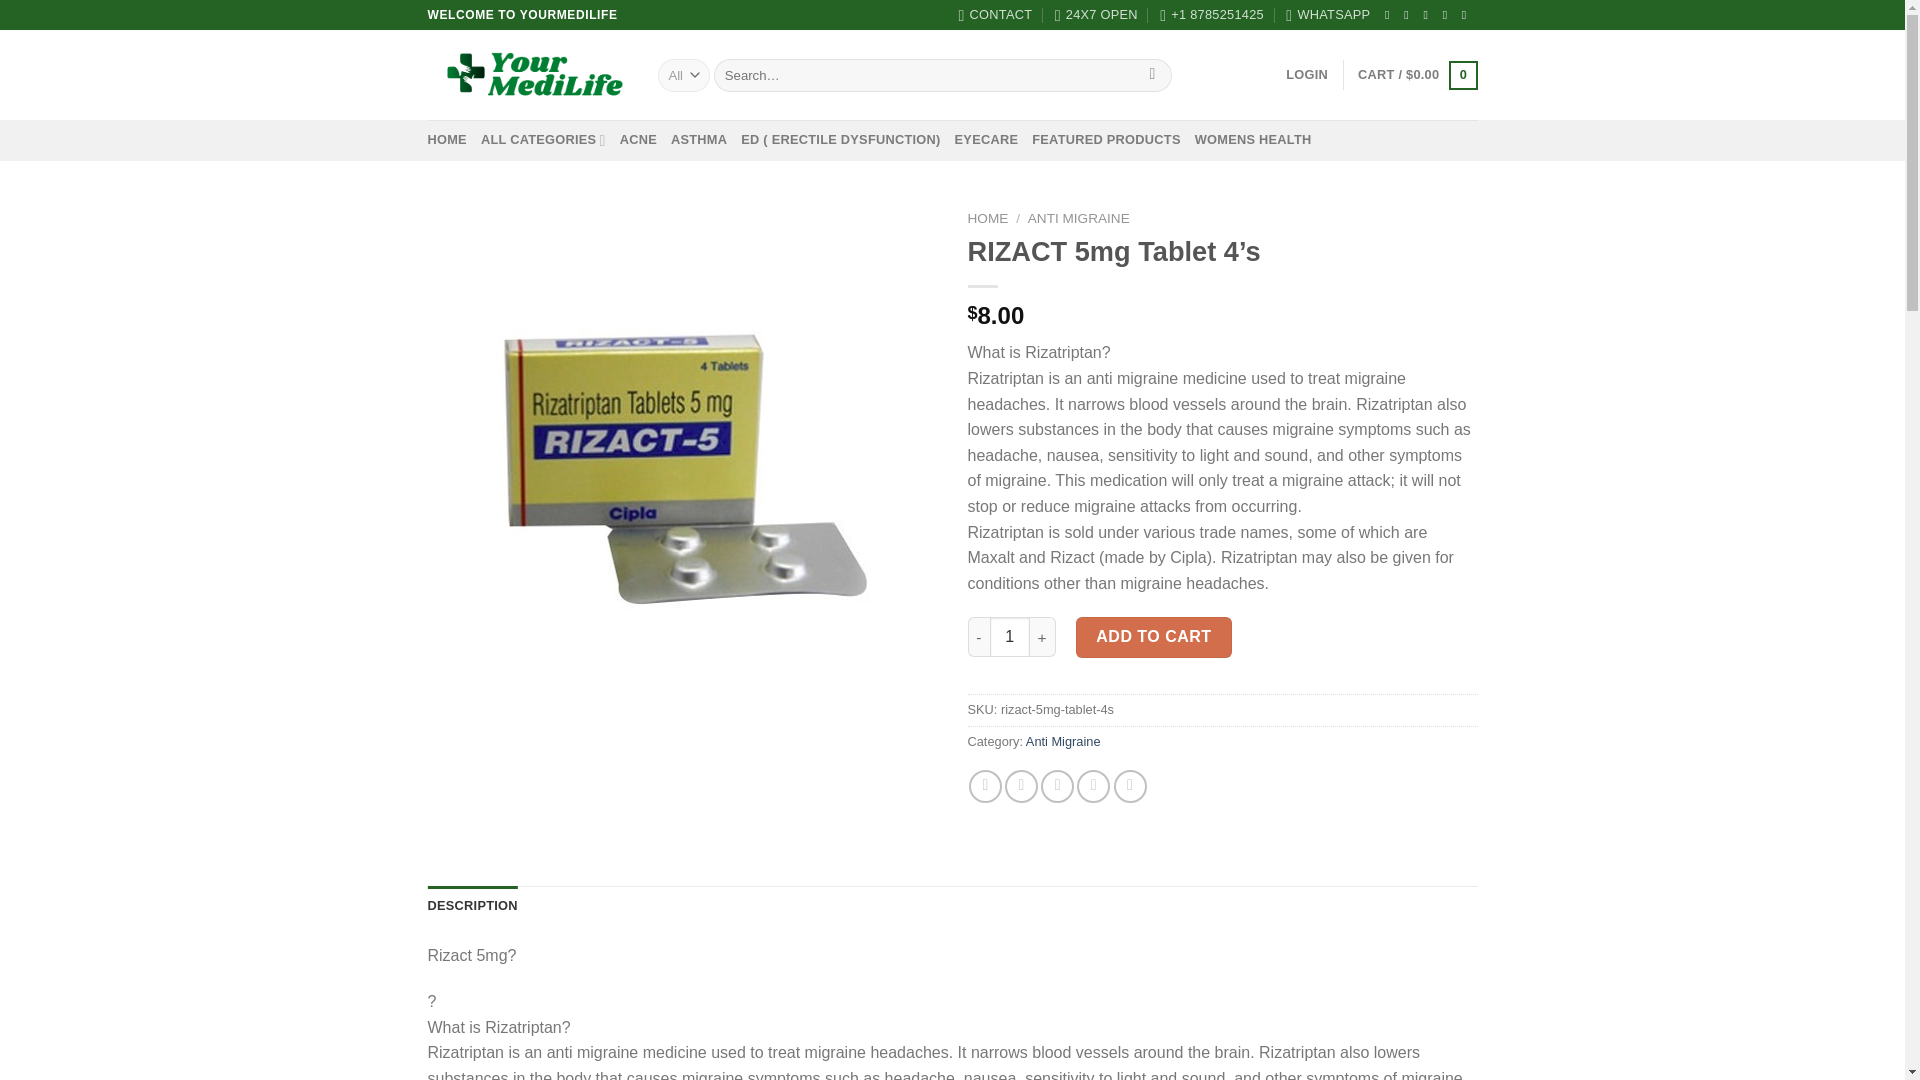  Describe the element at coordinates (1021, 786) in the screenshot. I see `Share on Twitter` at that location.